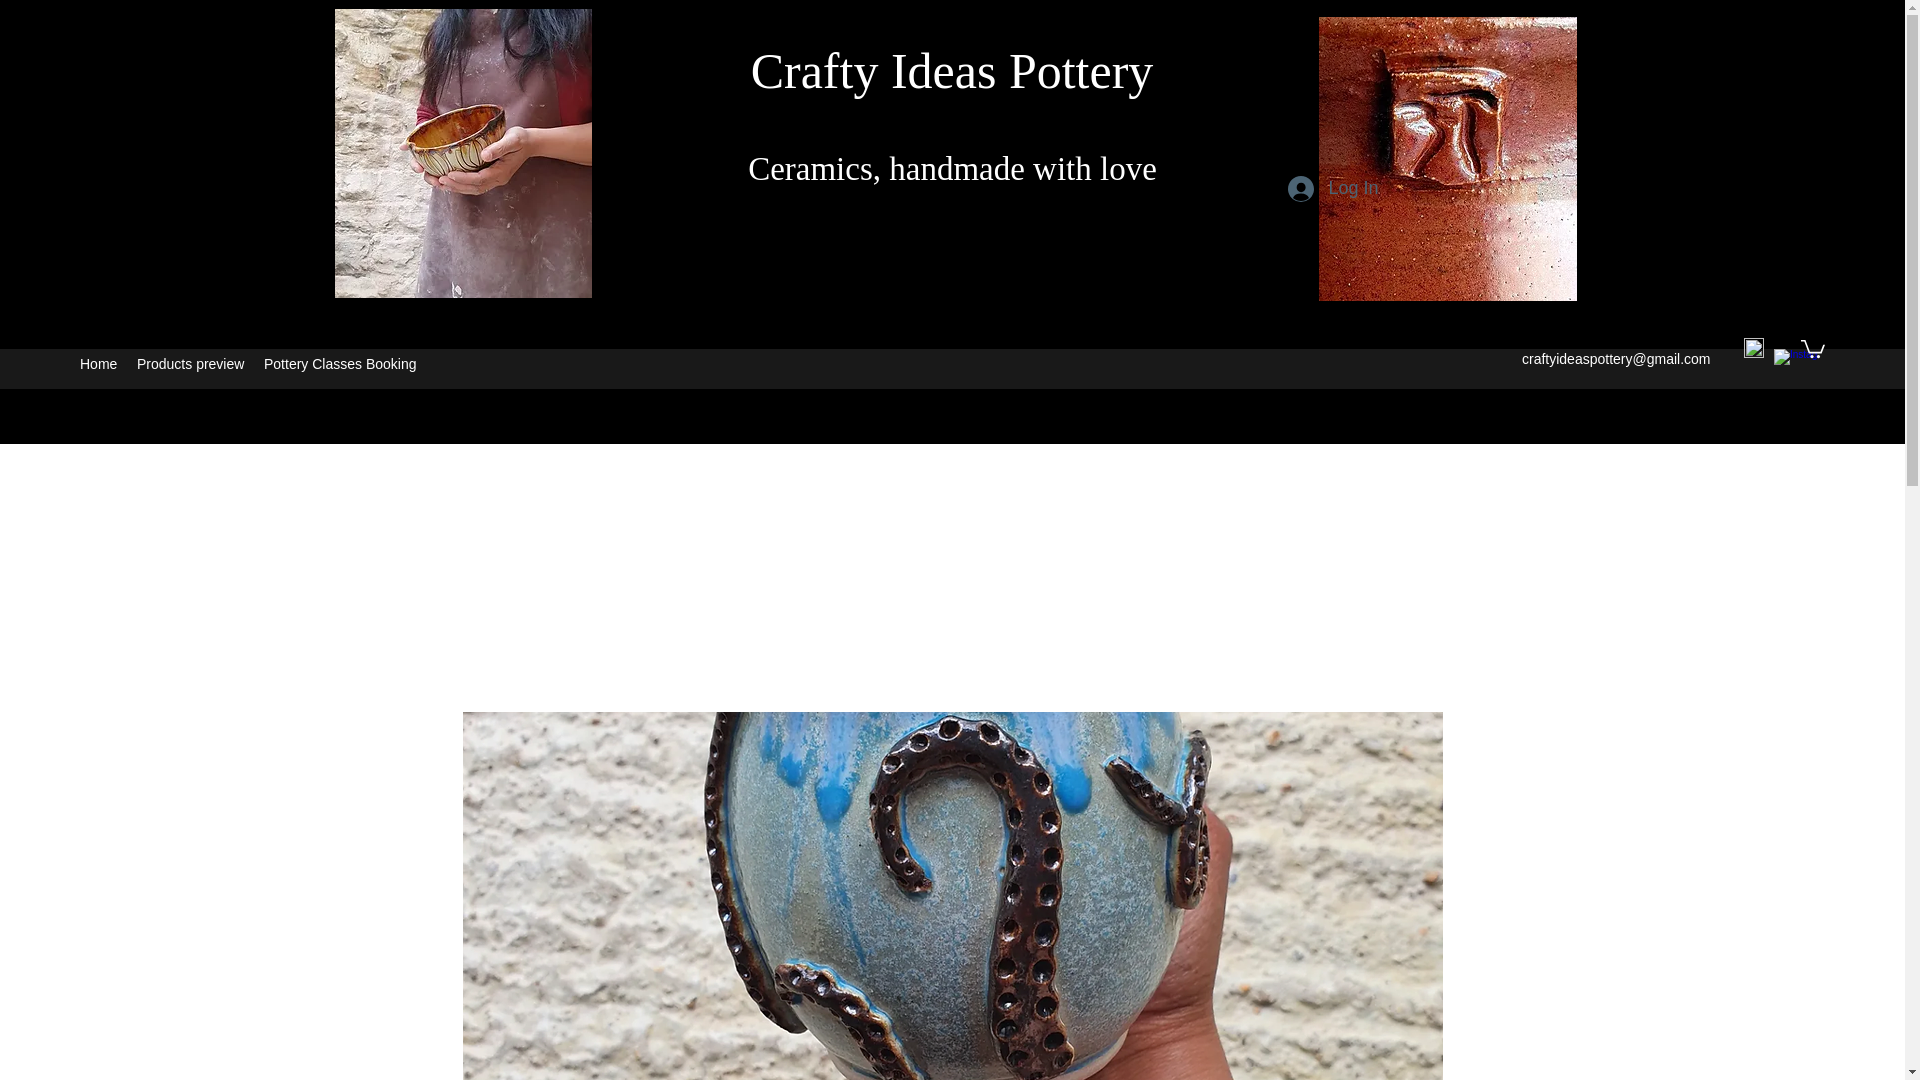 The width and height of the screenshot is (1920, 1080). I want to click on Products preview, so click(190, 364).